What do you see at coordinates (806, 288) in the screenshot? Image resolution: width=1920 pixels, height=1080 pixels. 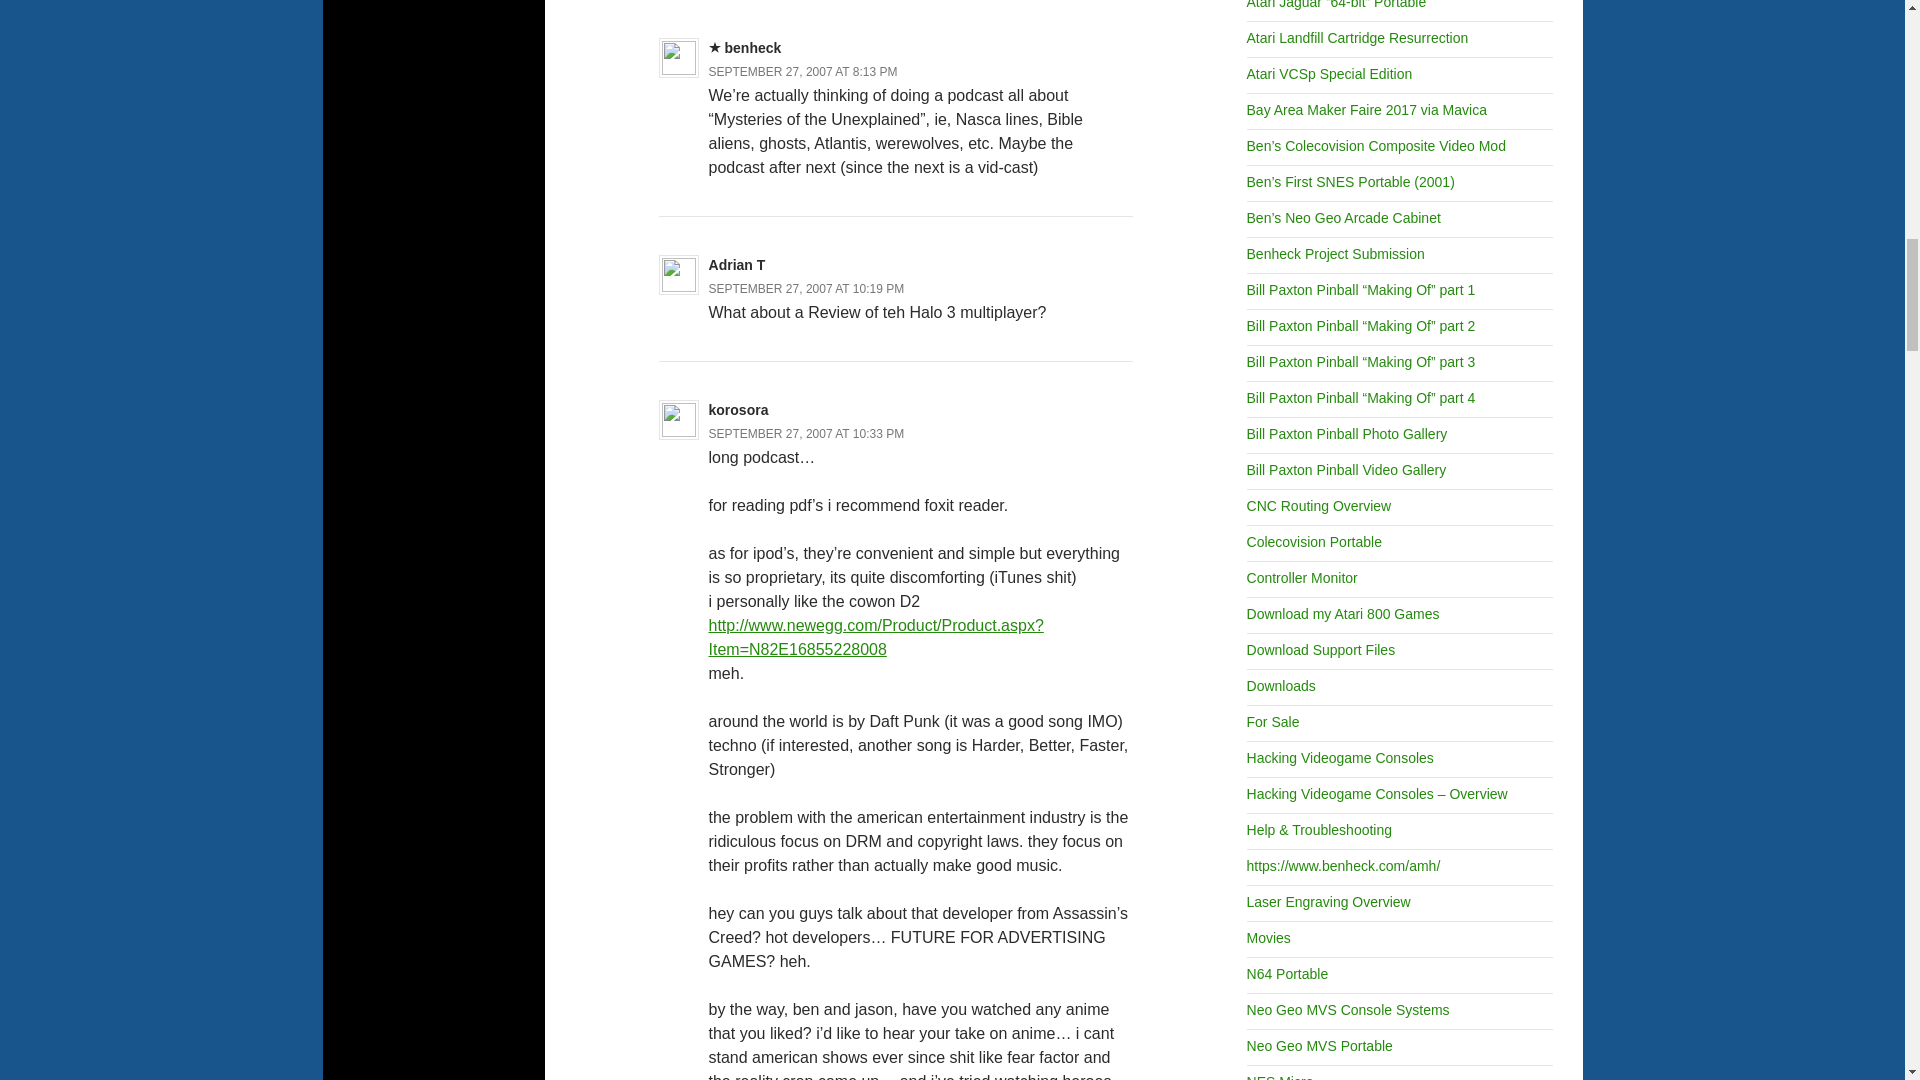 I see `SEPTEMBER 27, 2007 AT 10:19 PM` at bounding box center [806, 288].